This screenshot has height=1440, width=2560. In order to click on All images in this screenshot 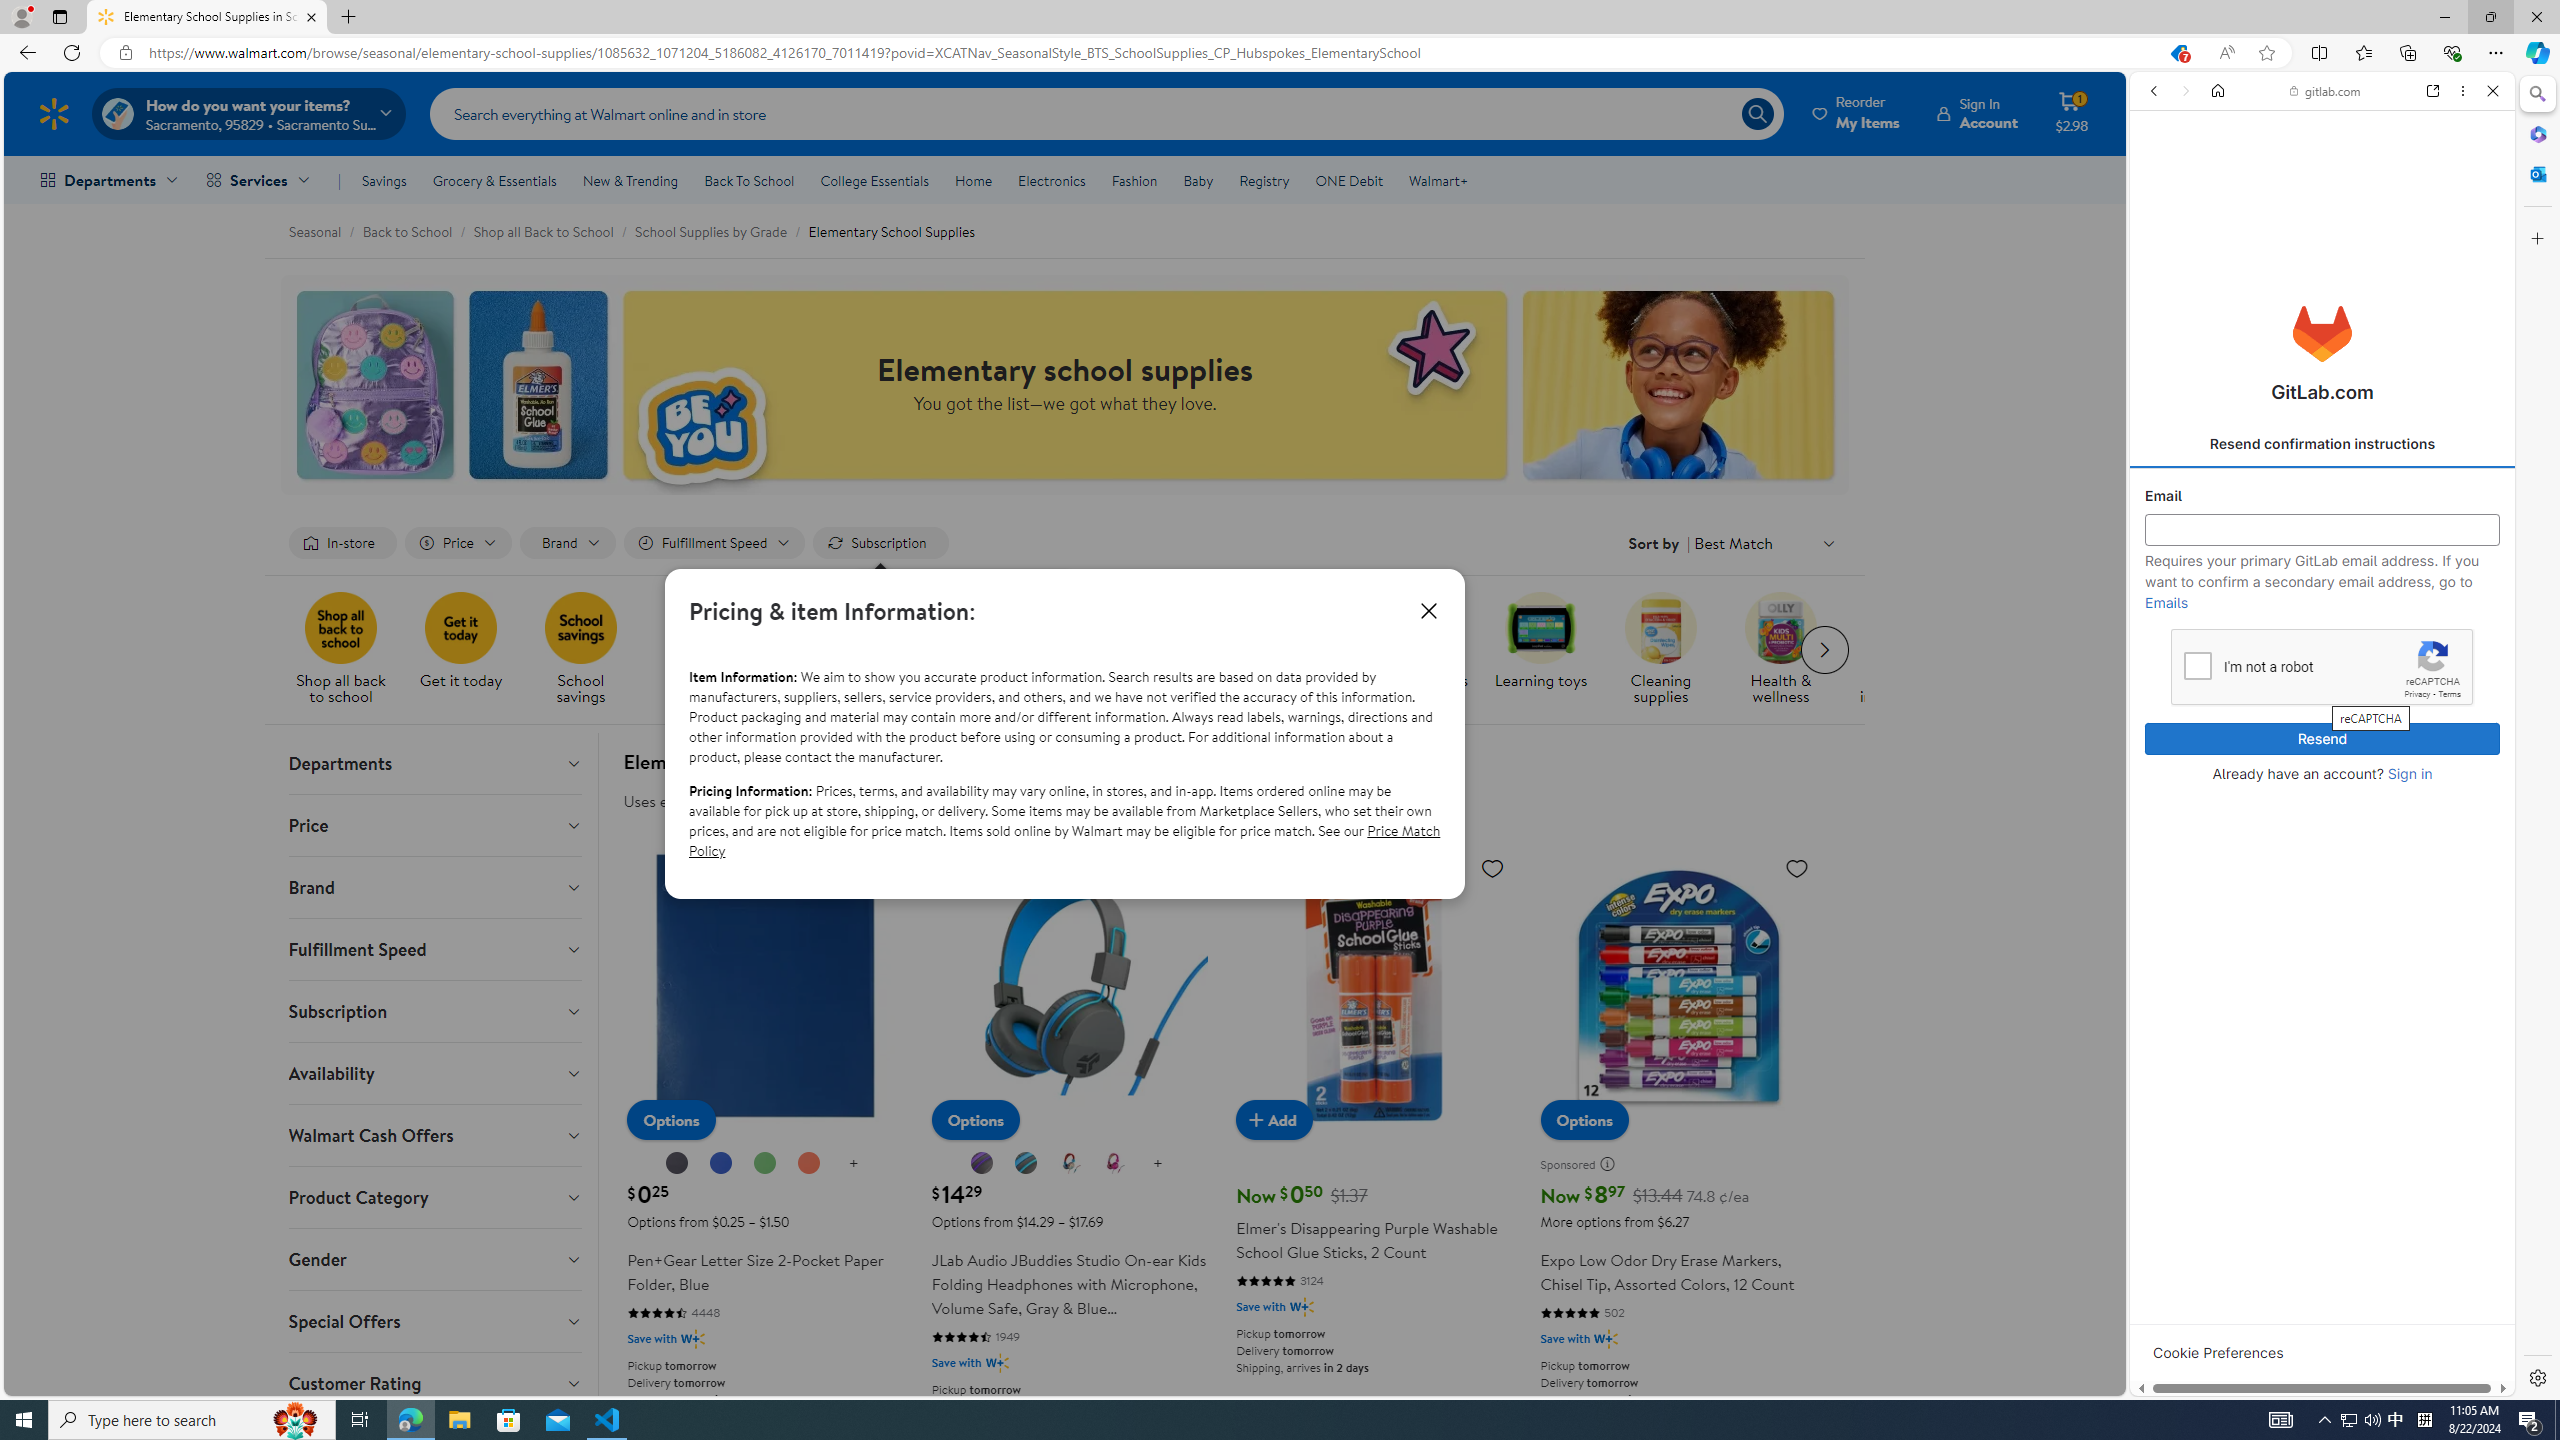, I will do `click(2314, 1368)`.